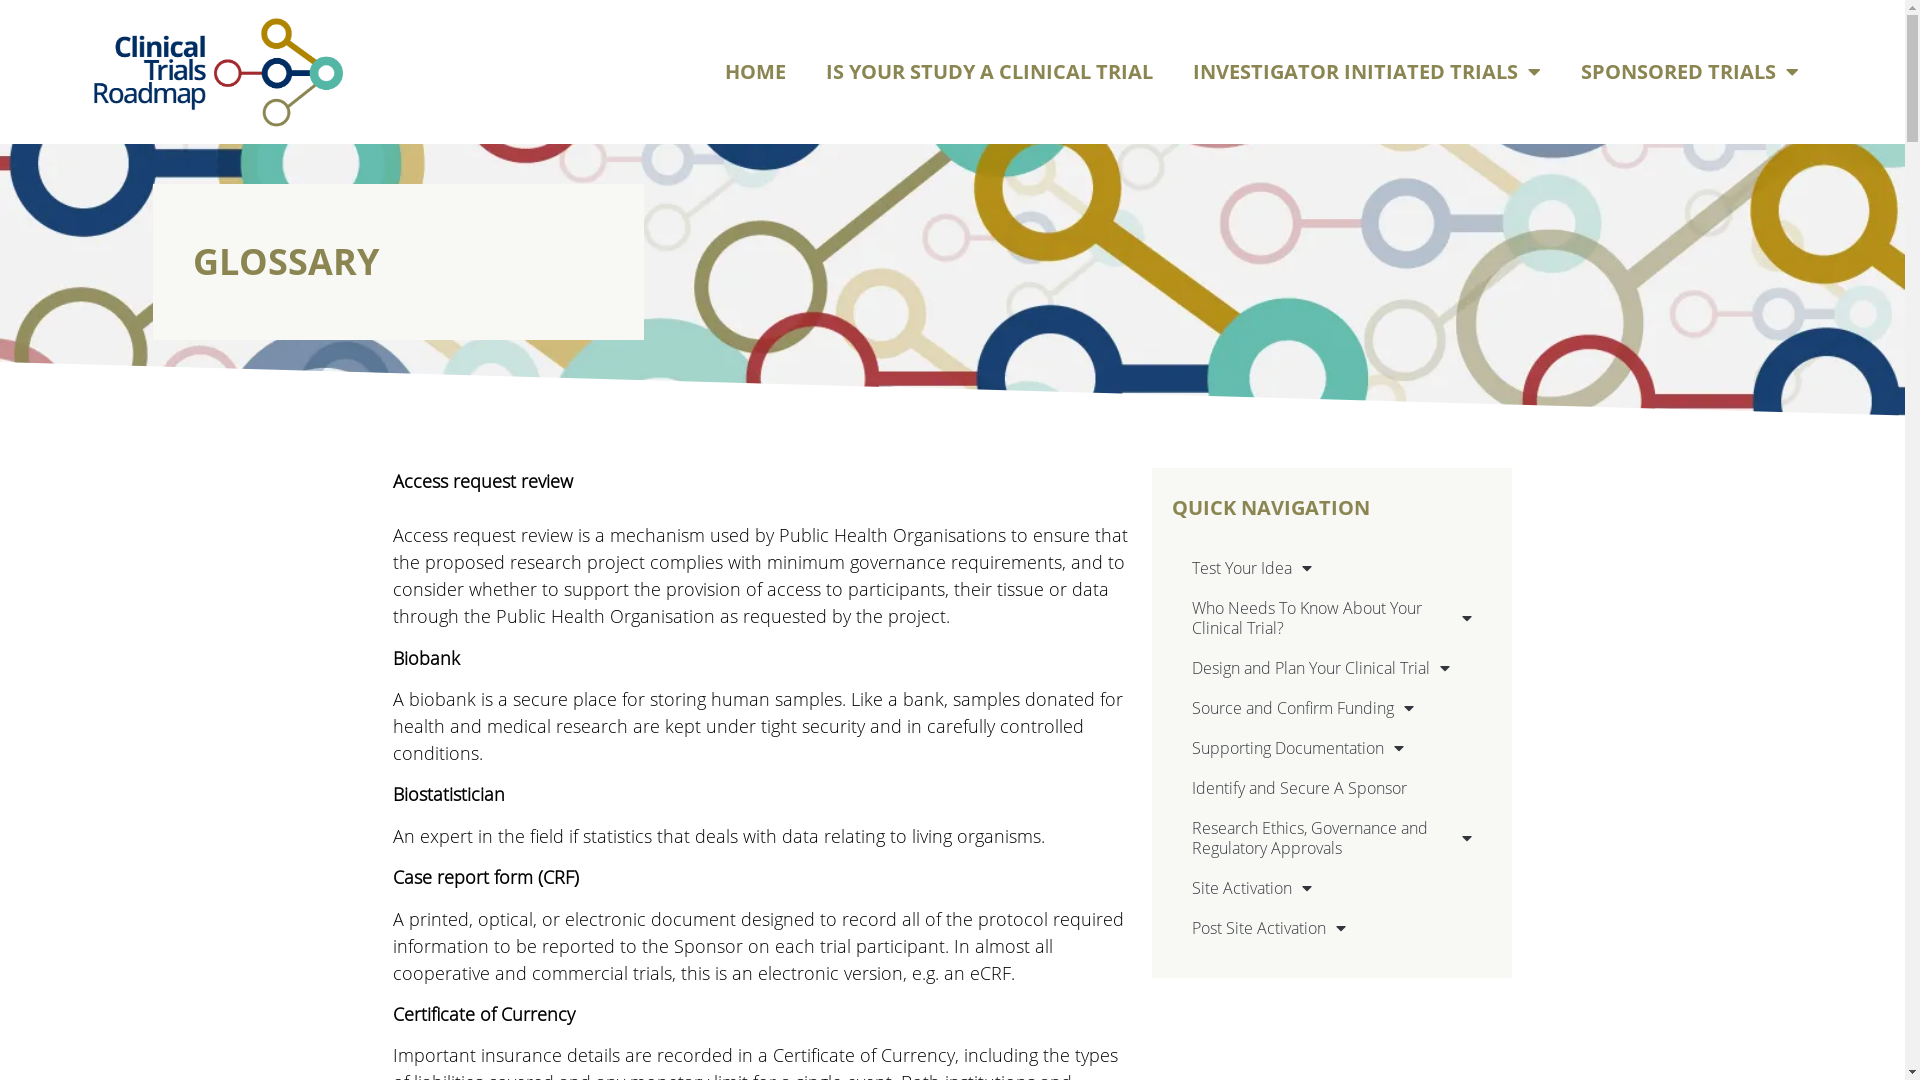 This screenshot has width=1920, height=1080. What do you see at coordinates (1332, 568) in the screenshot?
I see `Test Your Idea` at bounding box center [1332, 568].